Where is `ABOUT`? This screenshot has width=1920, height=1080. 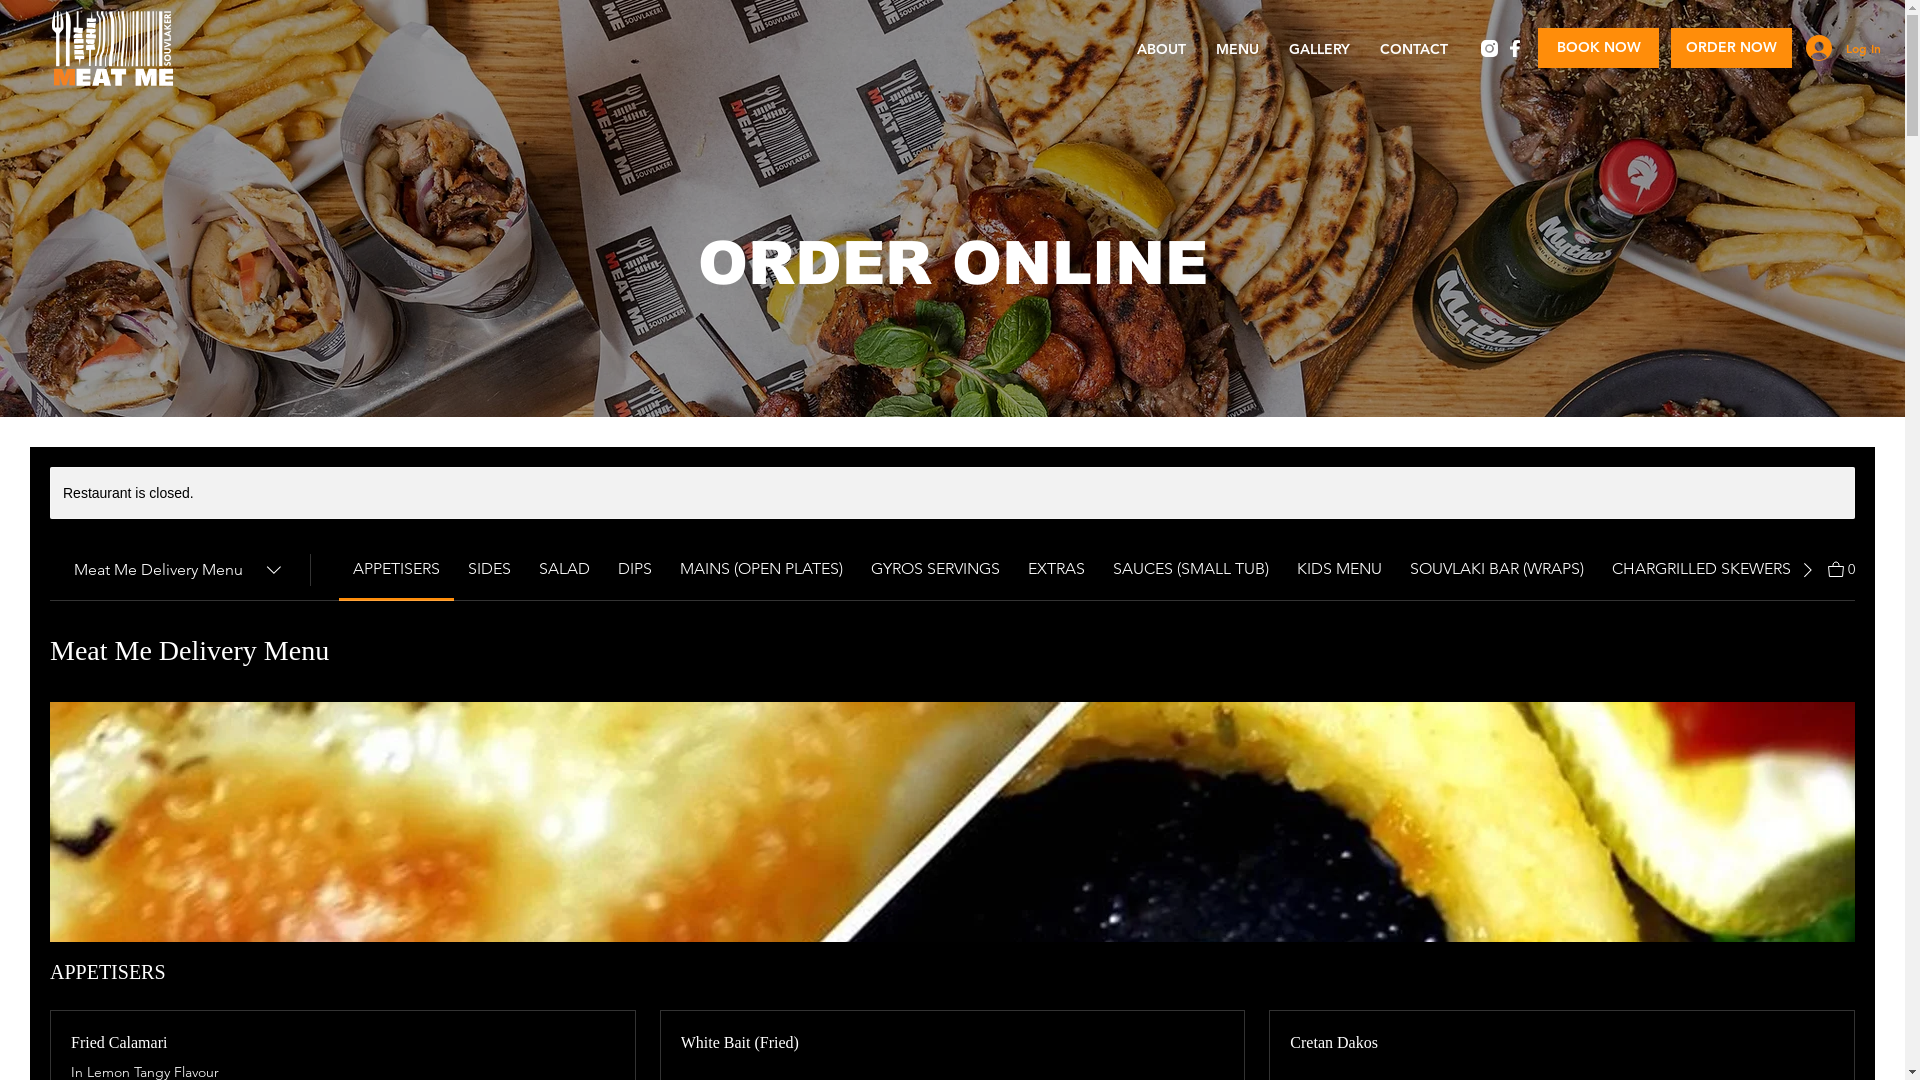 ABOUT is located at coordinates (1161, 50).